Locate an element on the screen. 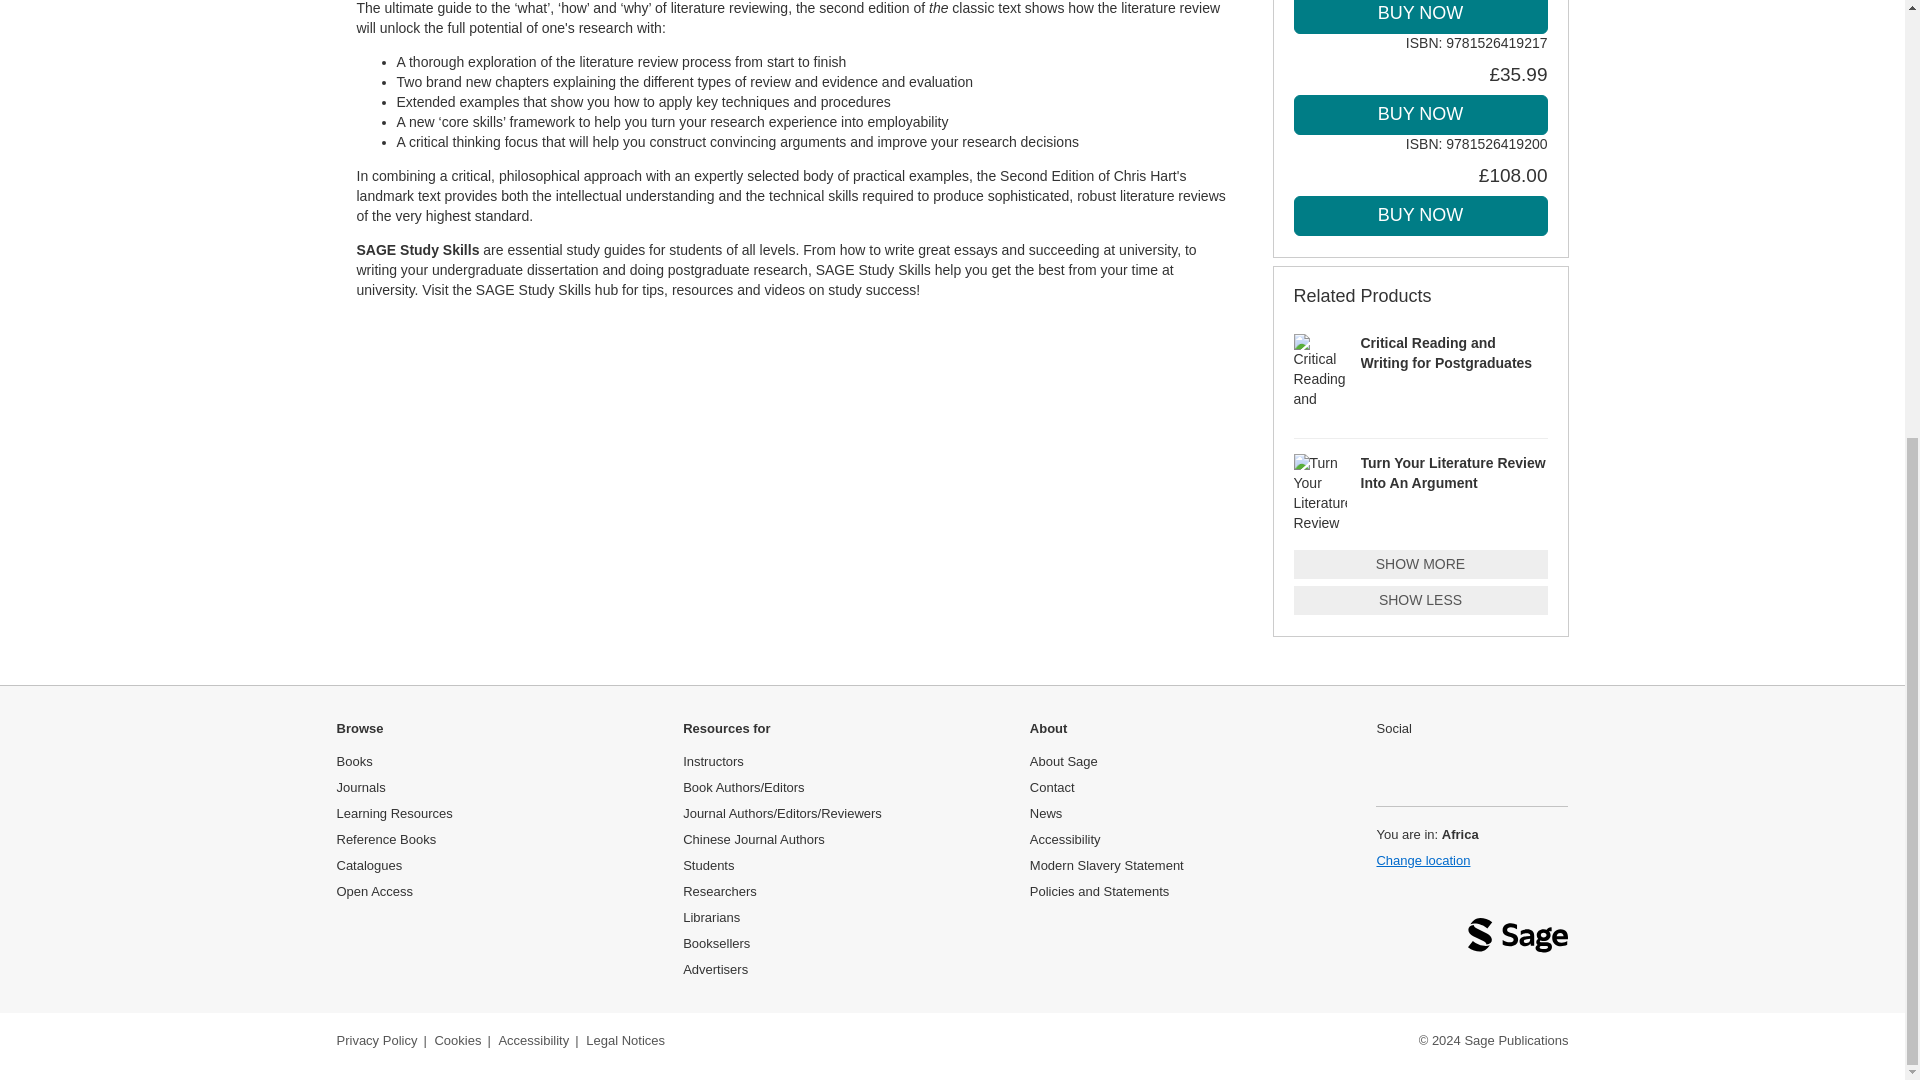  Buy now is located at coordinates (1420, 115).